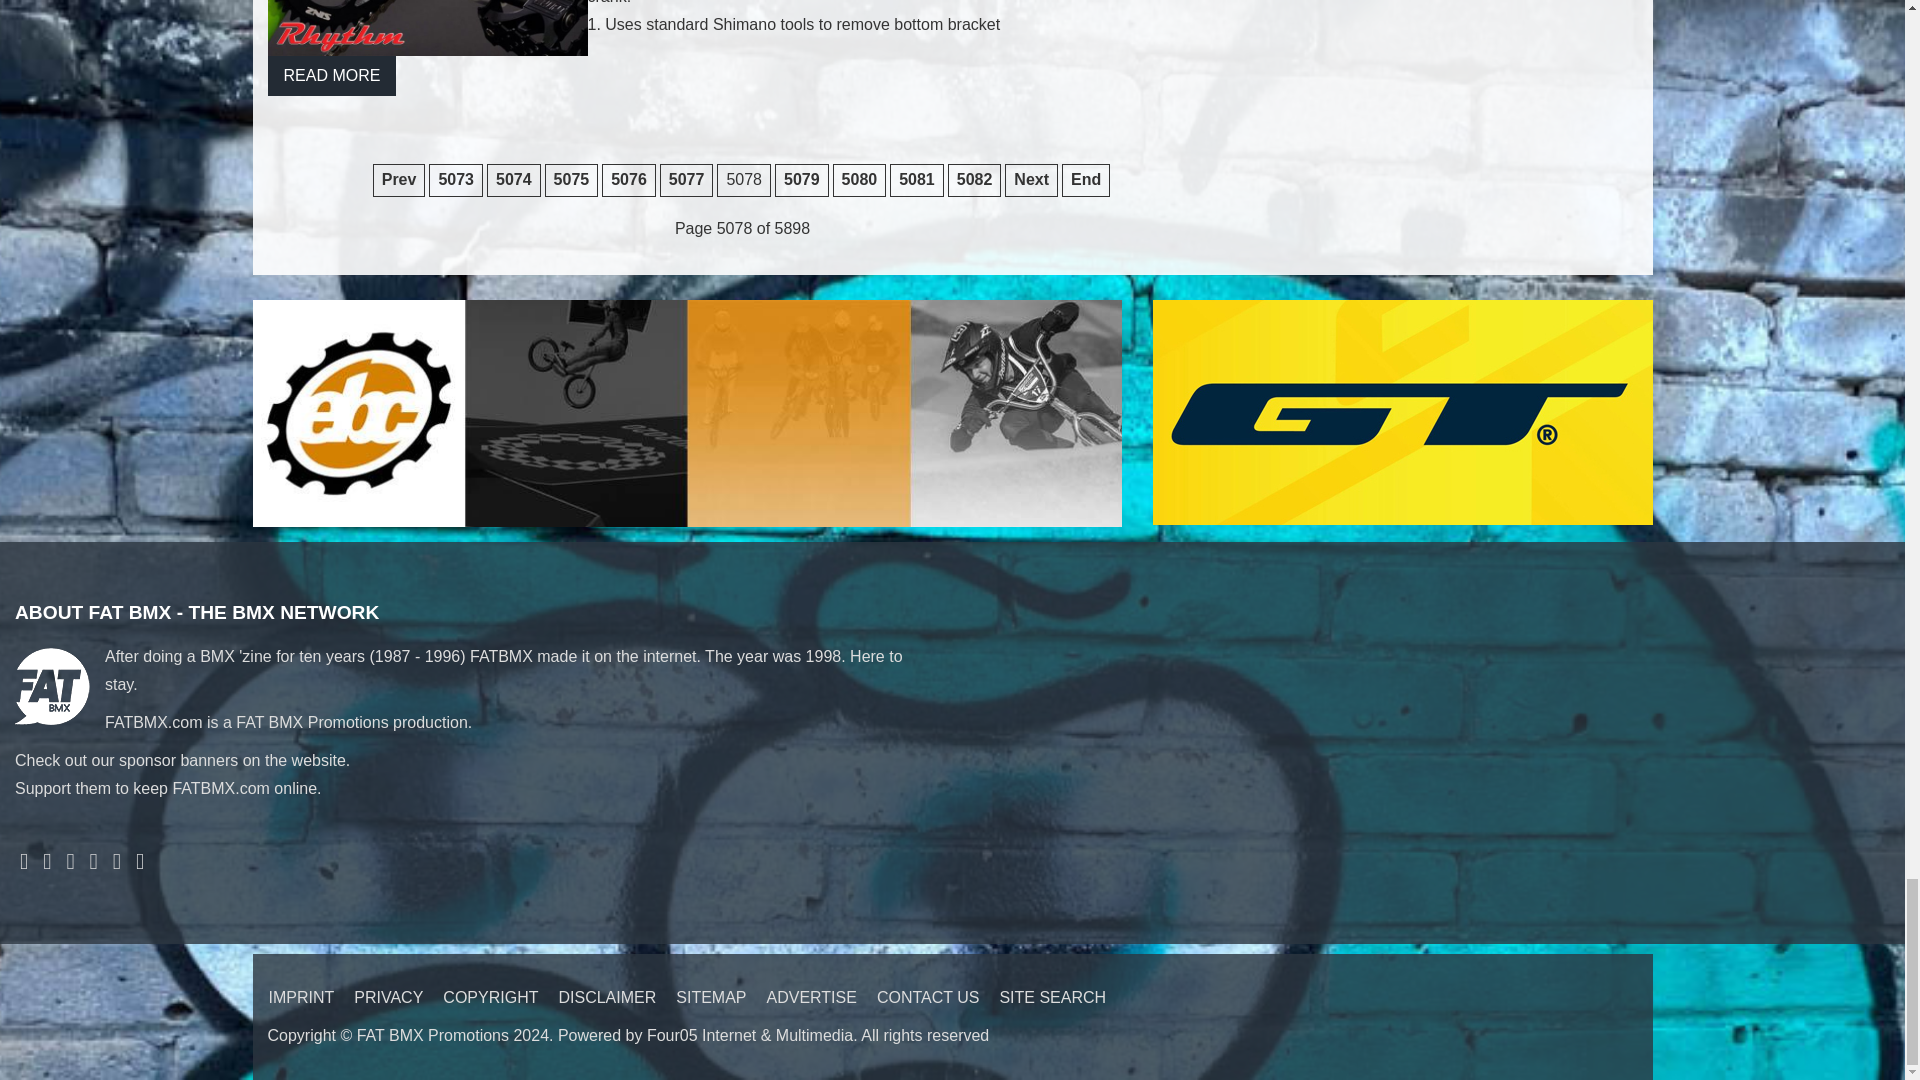  What do you see at coordinates (456, 180) in the screenshot?
I see `5073` at bounding box center [456, 180].